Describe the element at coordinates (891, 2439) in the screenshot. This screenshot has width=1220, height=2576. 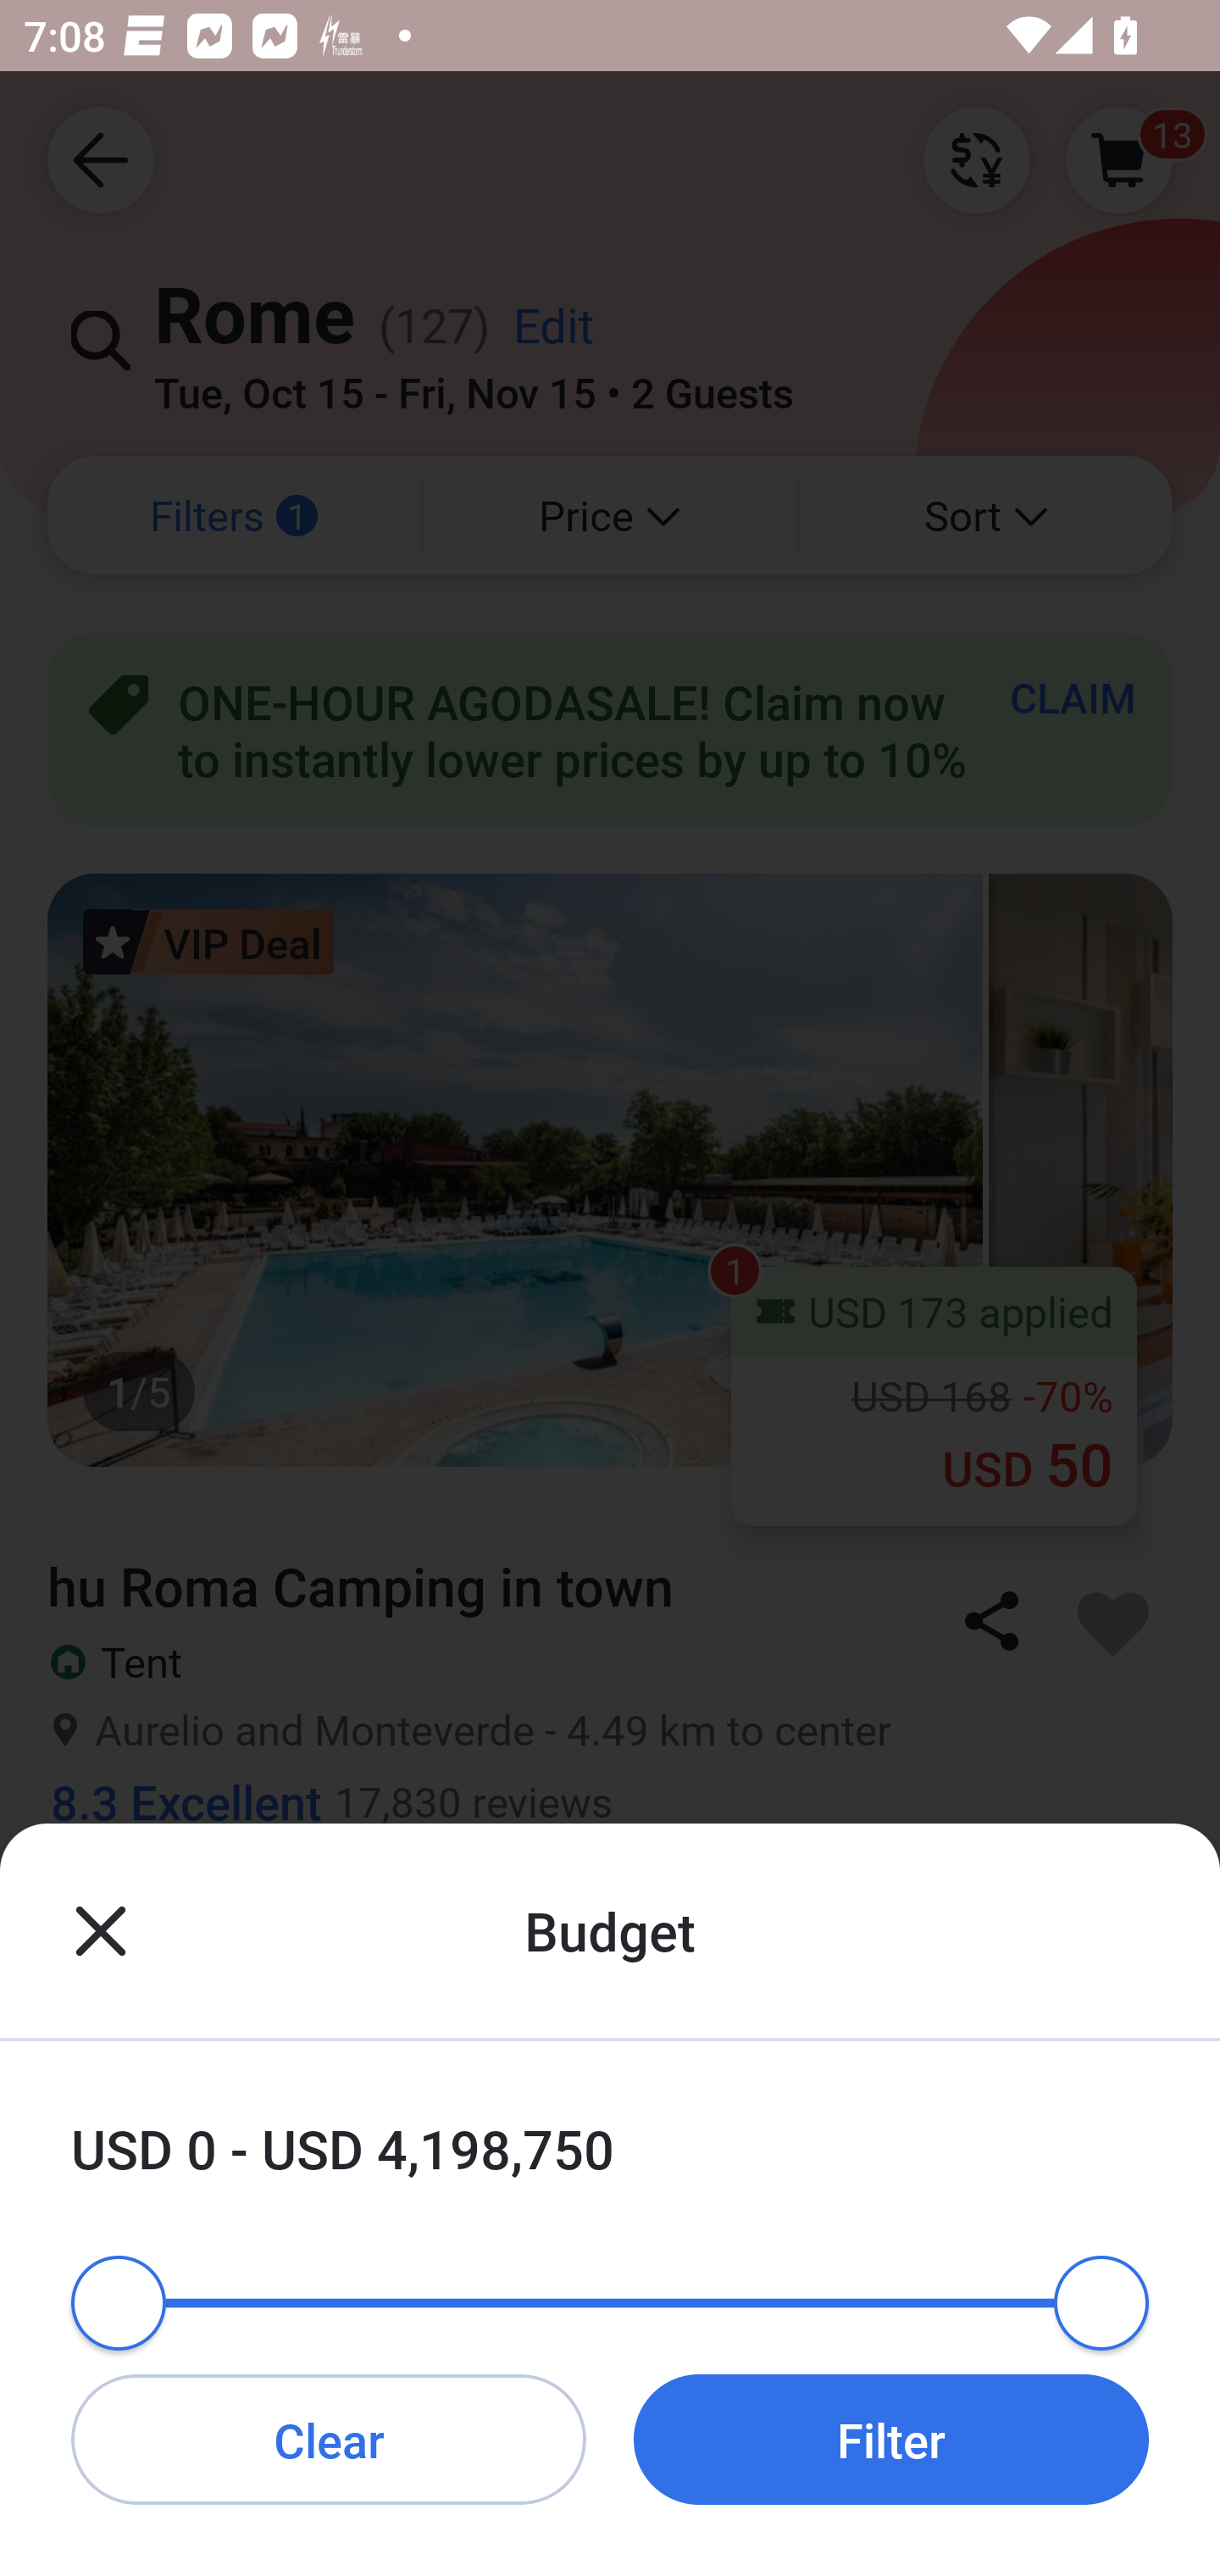
I see `Filter` at that location.